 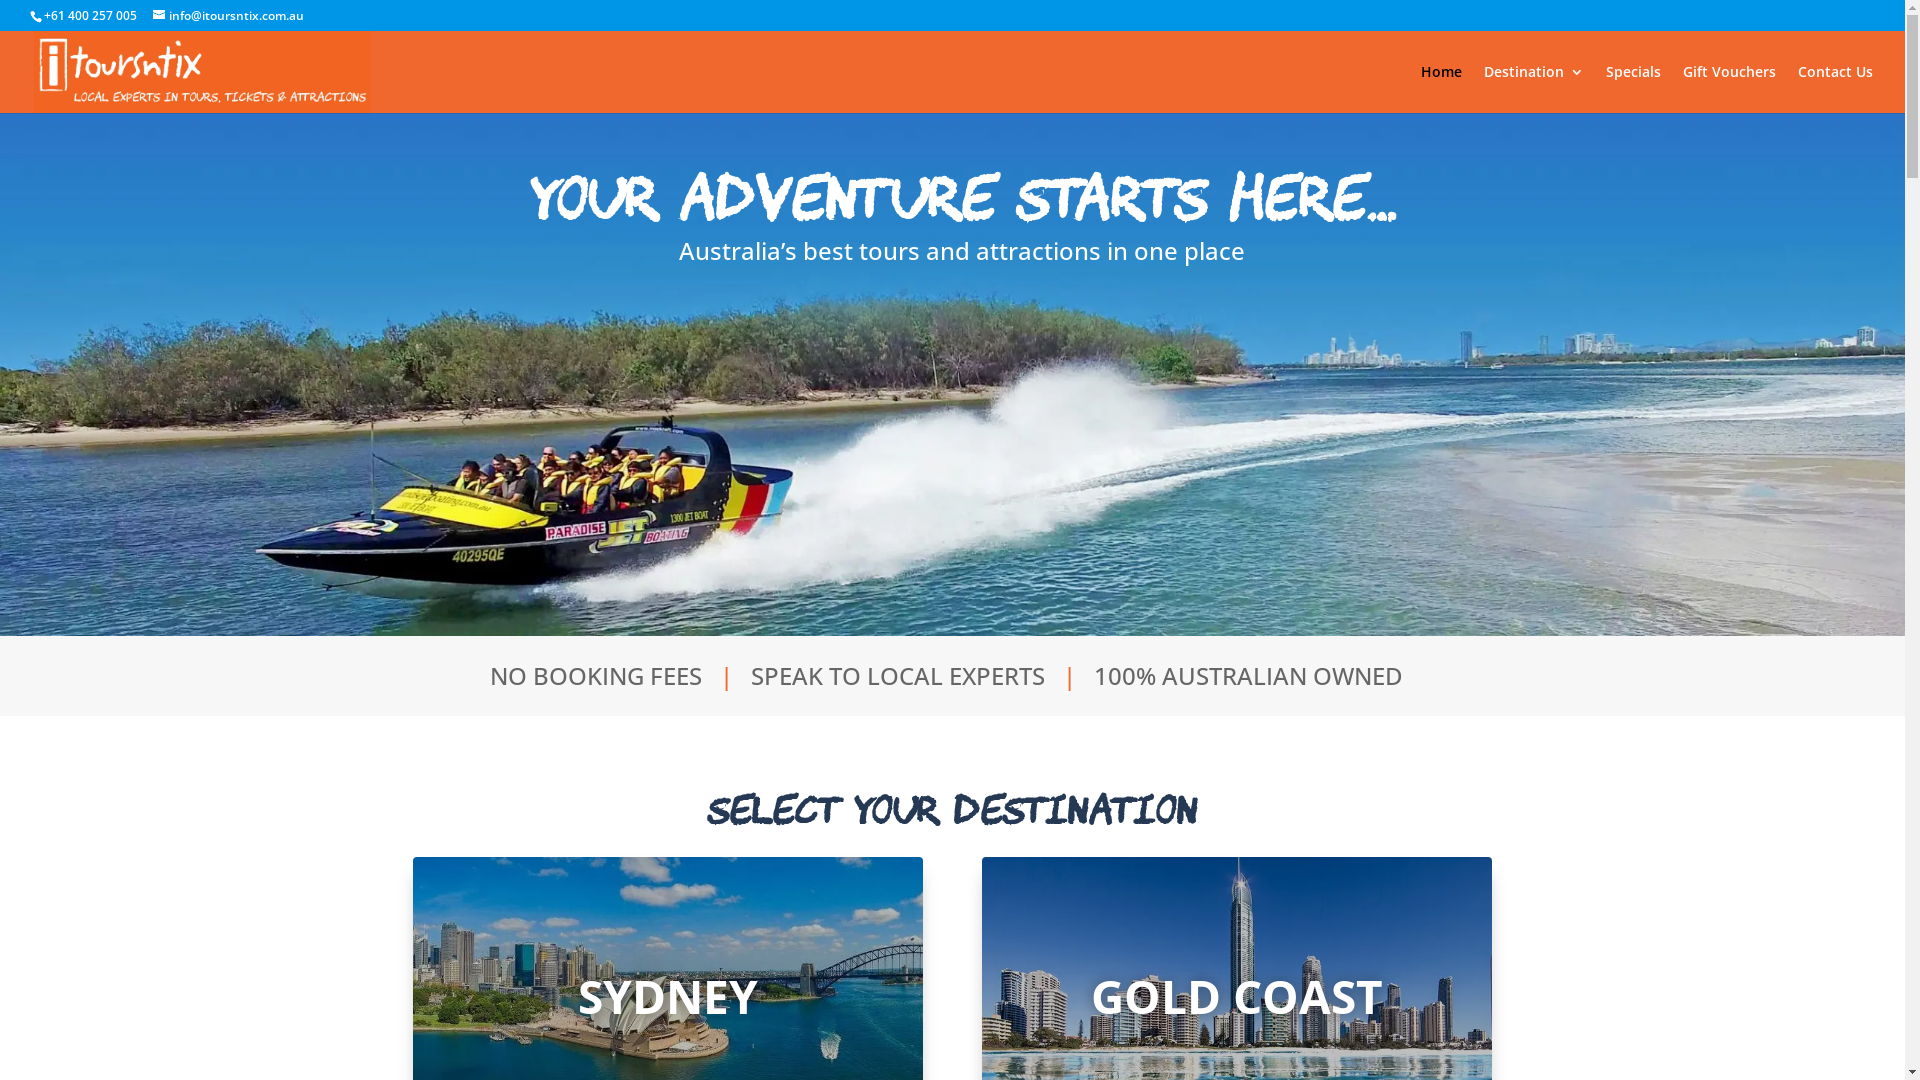 I want to click on Home, so click(x=1442, y=89).